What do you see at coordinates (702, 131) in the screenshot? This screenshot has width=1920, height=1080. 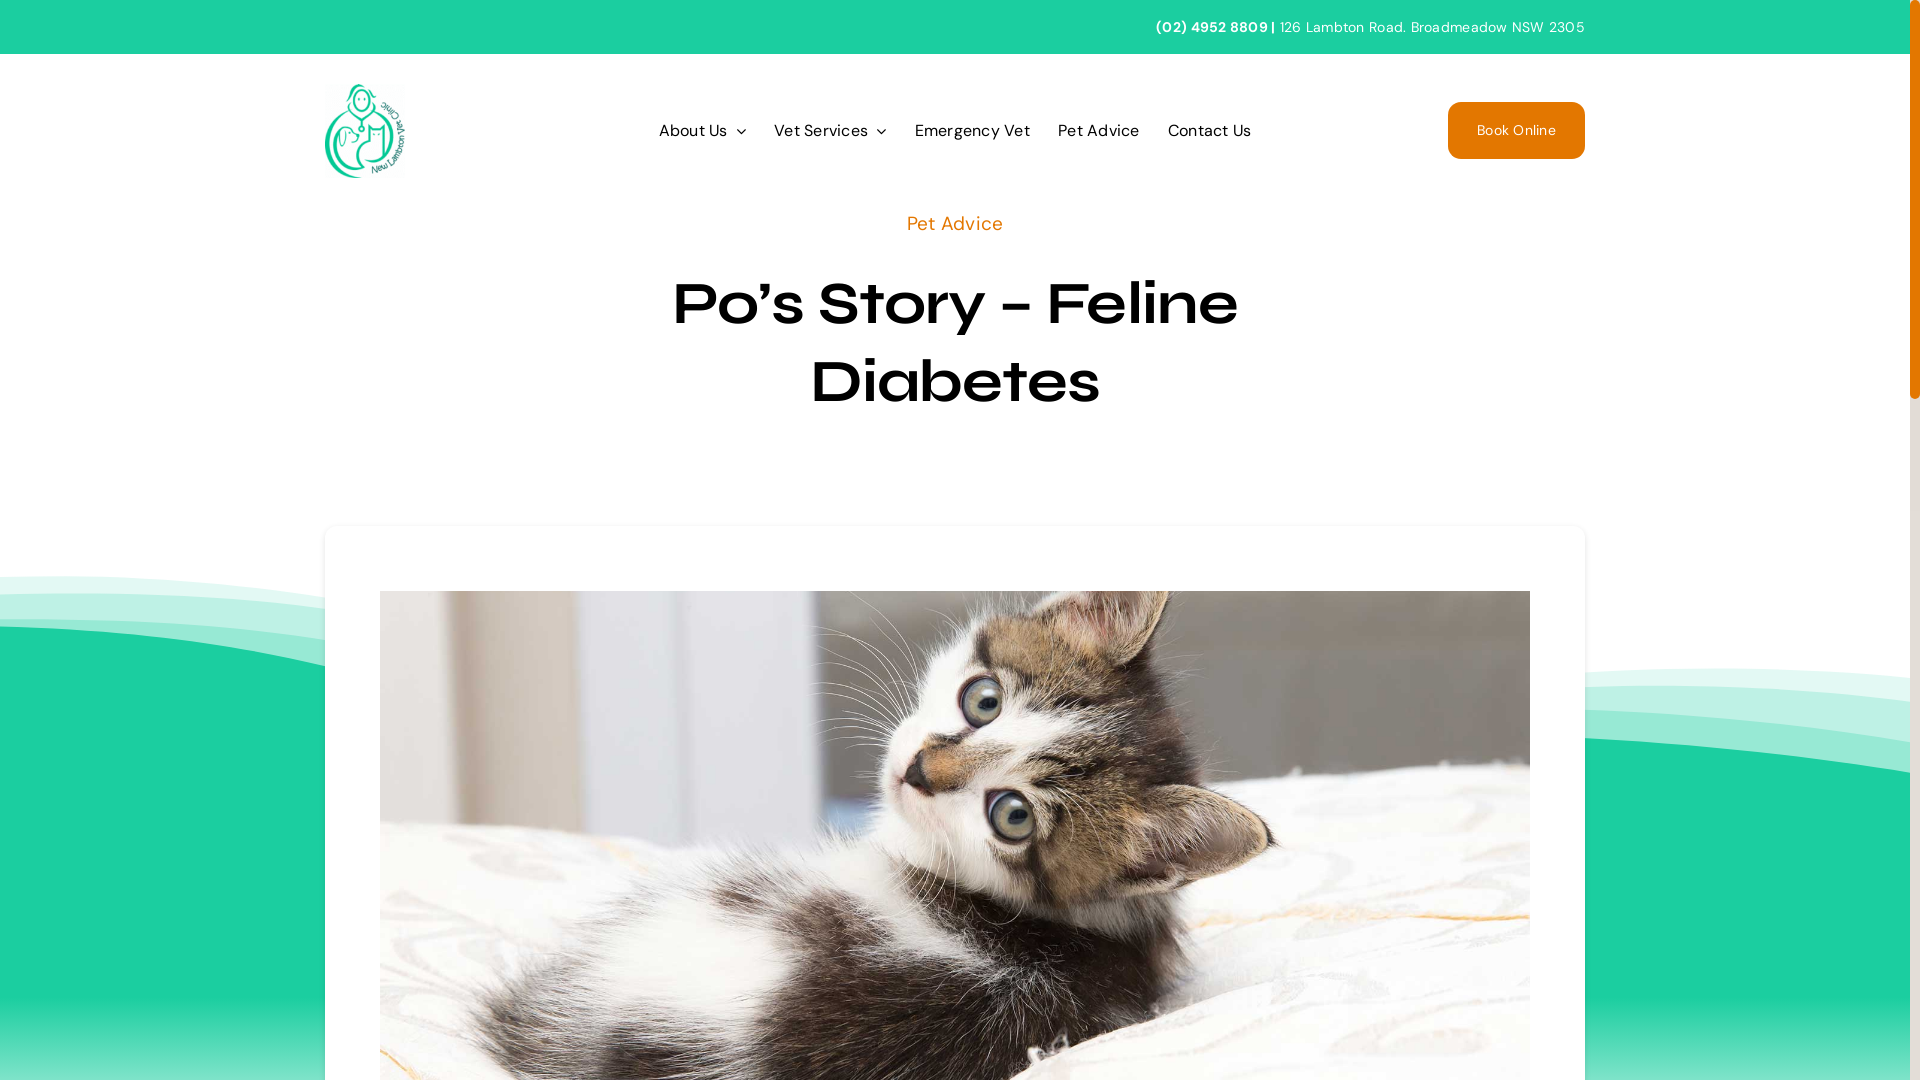 I see `About Us` at bounding box center [702, 131].